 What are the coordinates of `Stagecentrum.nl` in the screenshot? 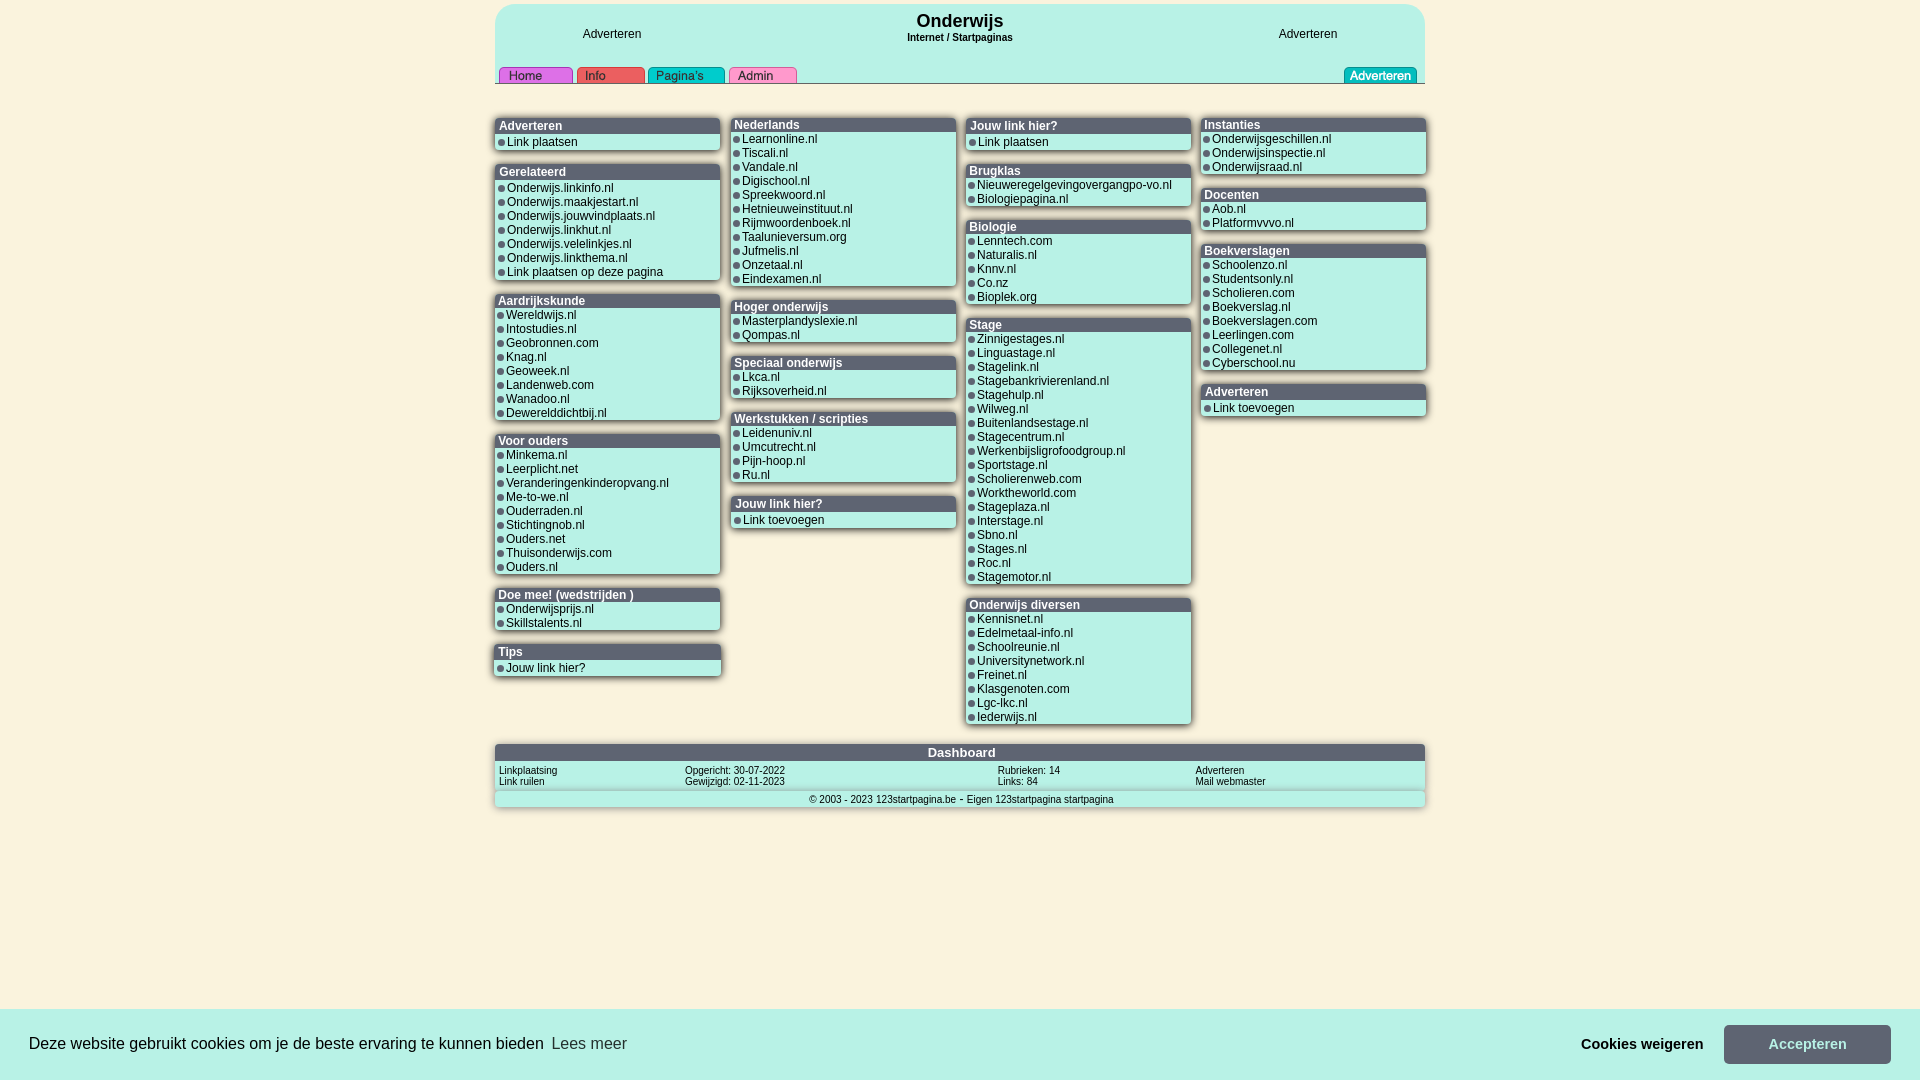 It's located at (1020, 437).